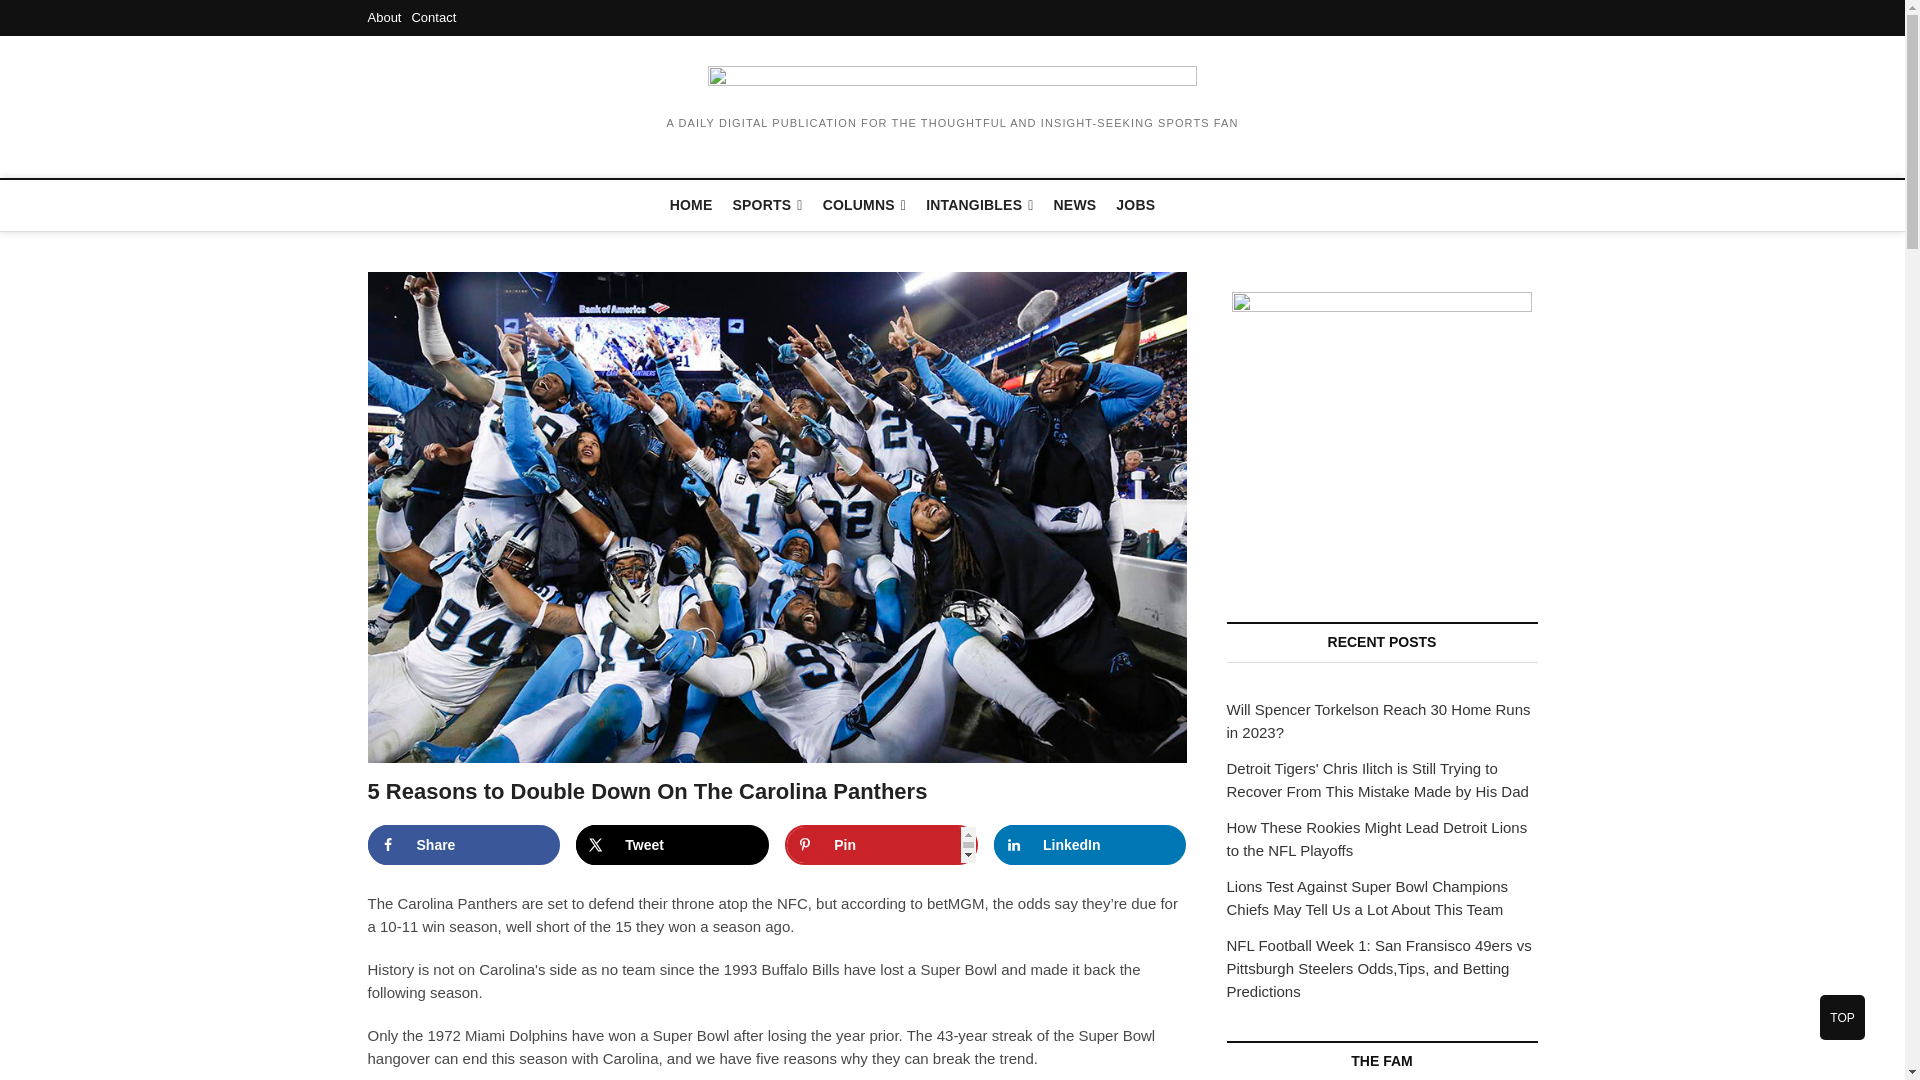 The height and width of the screenshot is (1080, 1920). Describe the element at coordinates (1135, 205) in the screenshot. I see `JOBS` at that location.